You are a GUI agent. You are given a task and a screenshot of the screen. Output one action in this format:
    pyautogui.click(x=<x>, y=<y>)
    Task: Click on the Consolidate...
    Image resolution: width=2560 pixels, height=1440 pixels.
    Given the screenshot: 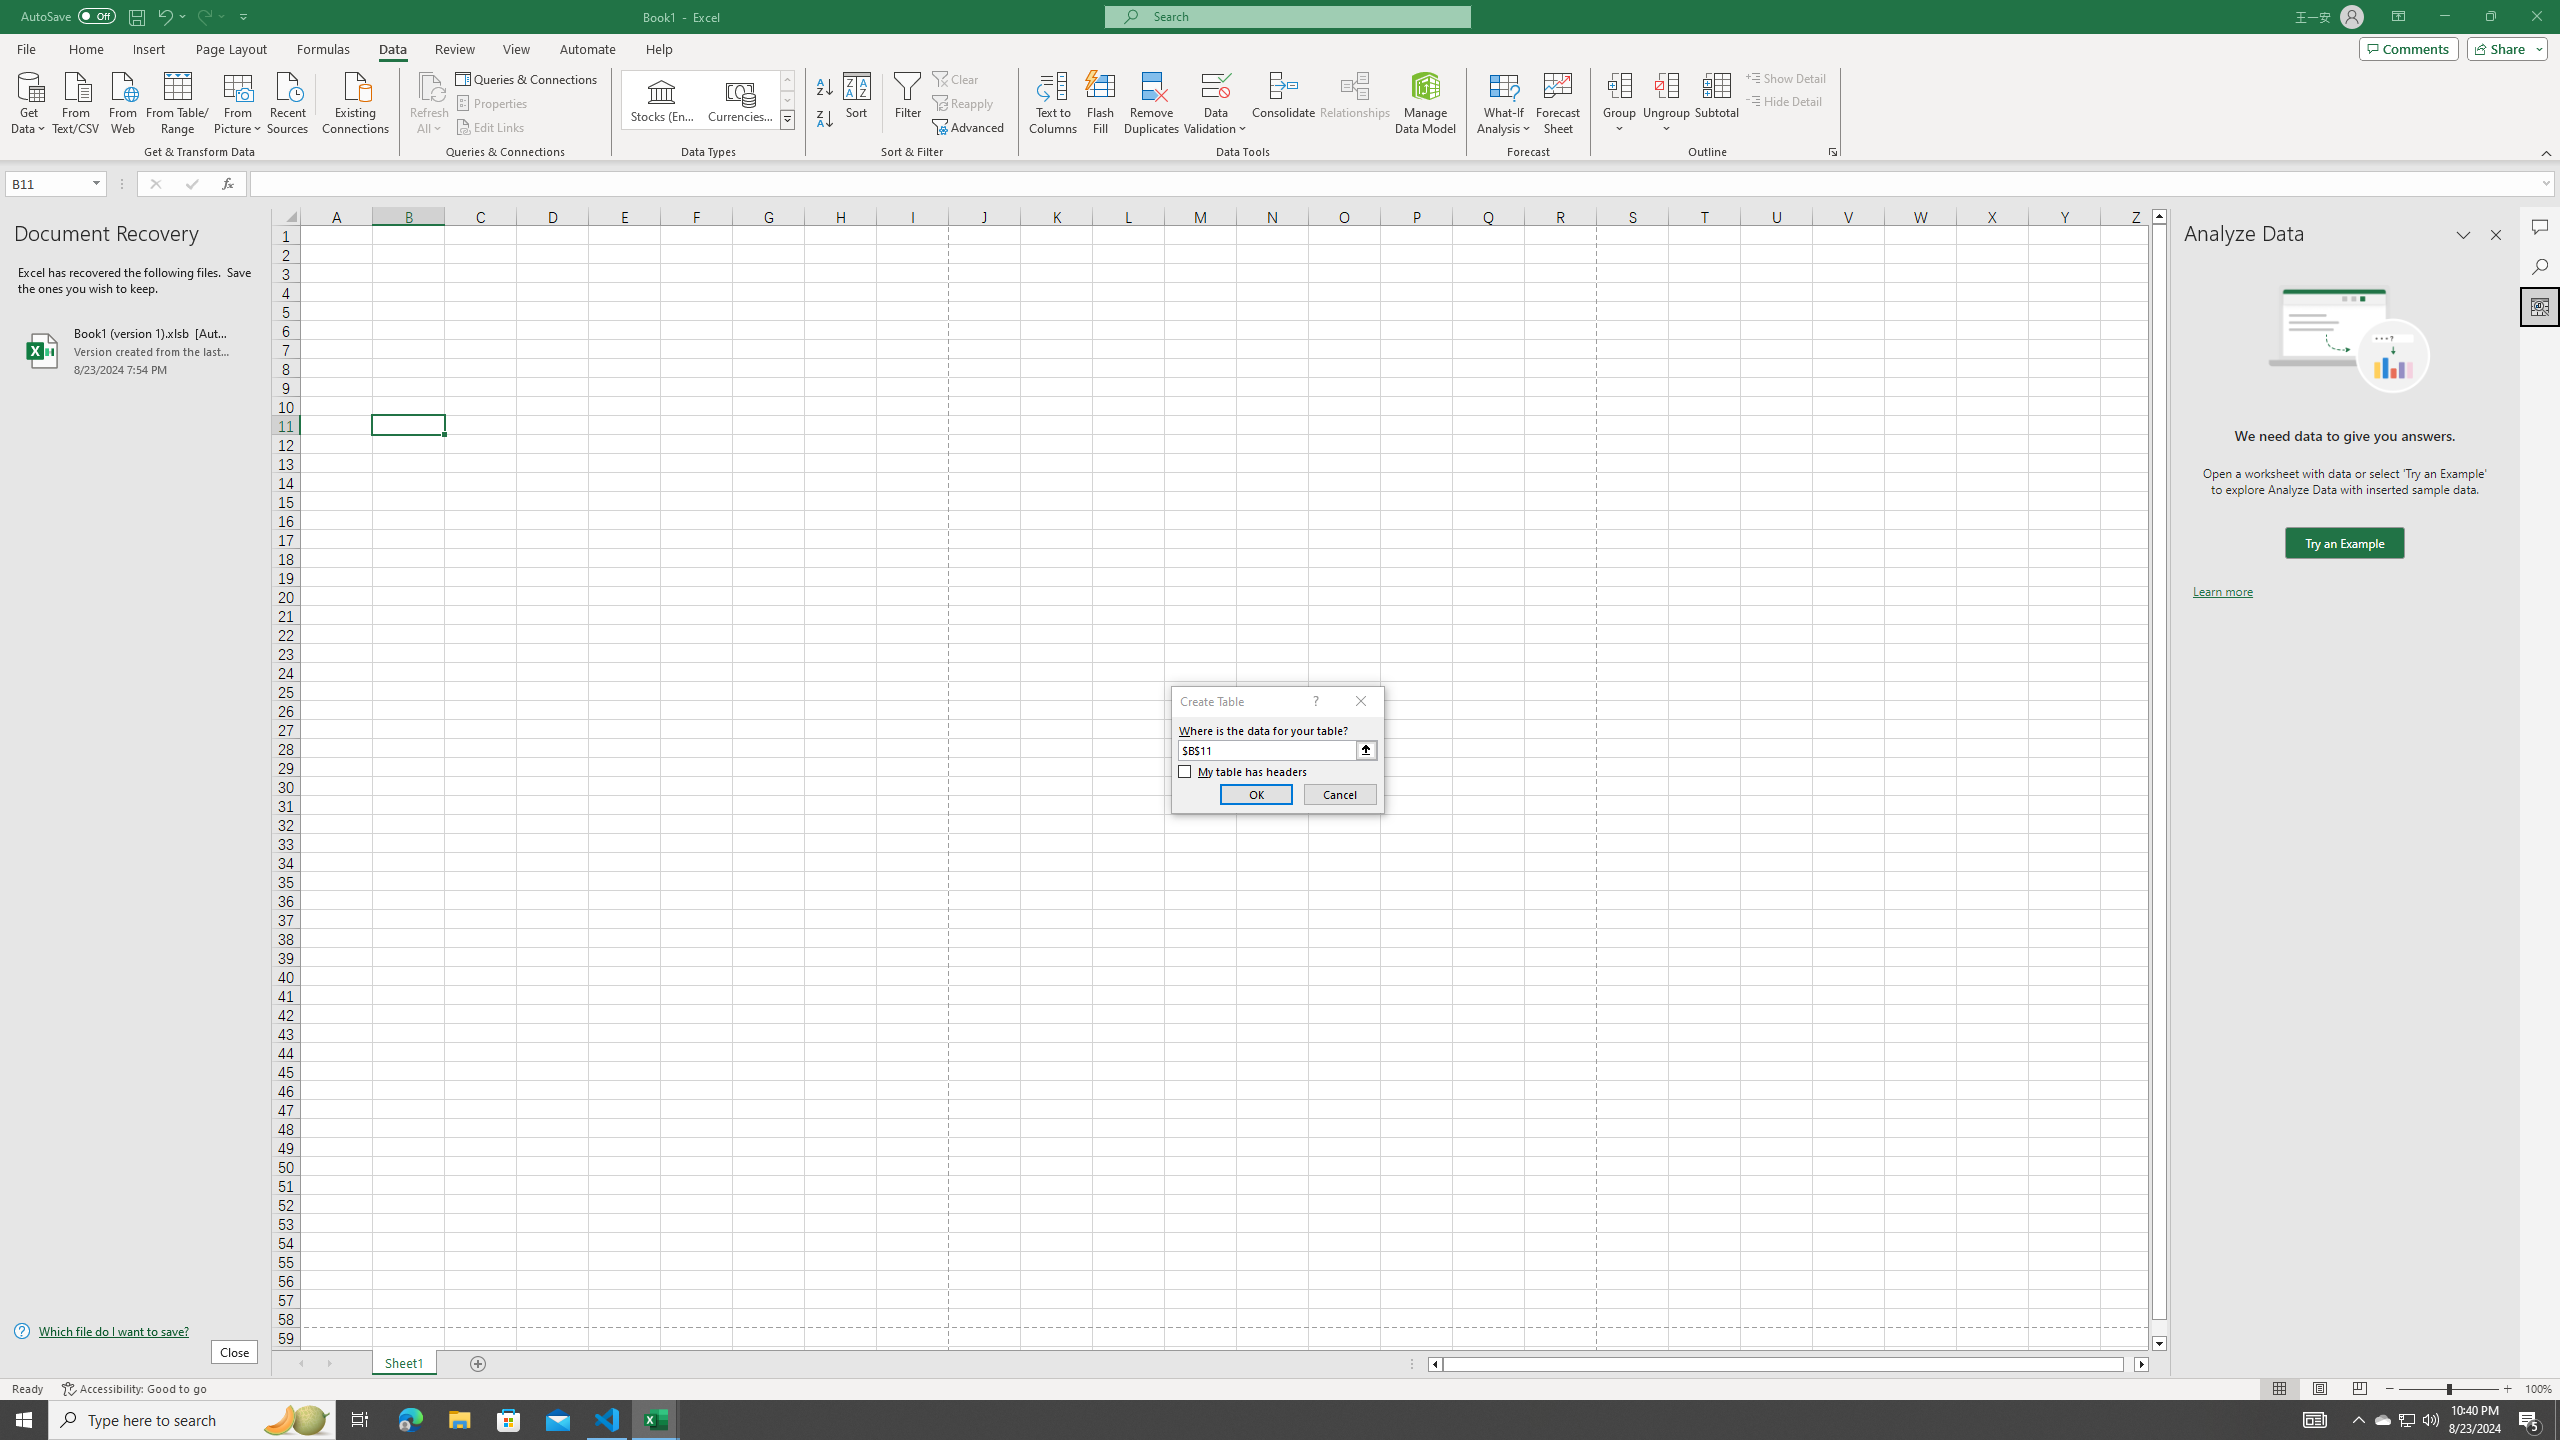 What is the action you would take?
    pyautogui.click(x=1284, y=103)
    